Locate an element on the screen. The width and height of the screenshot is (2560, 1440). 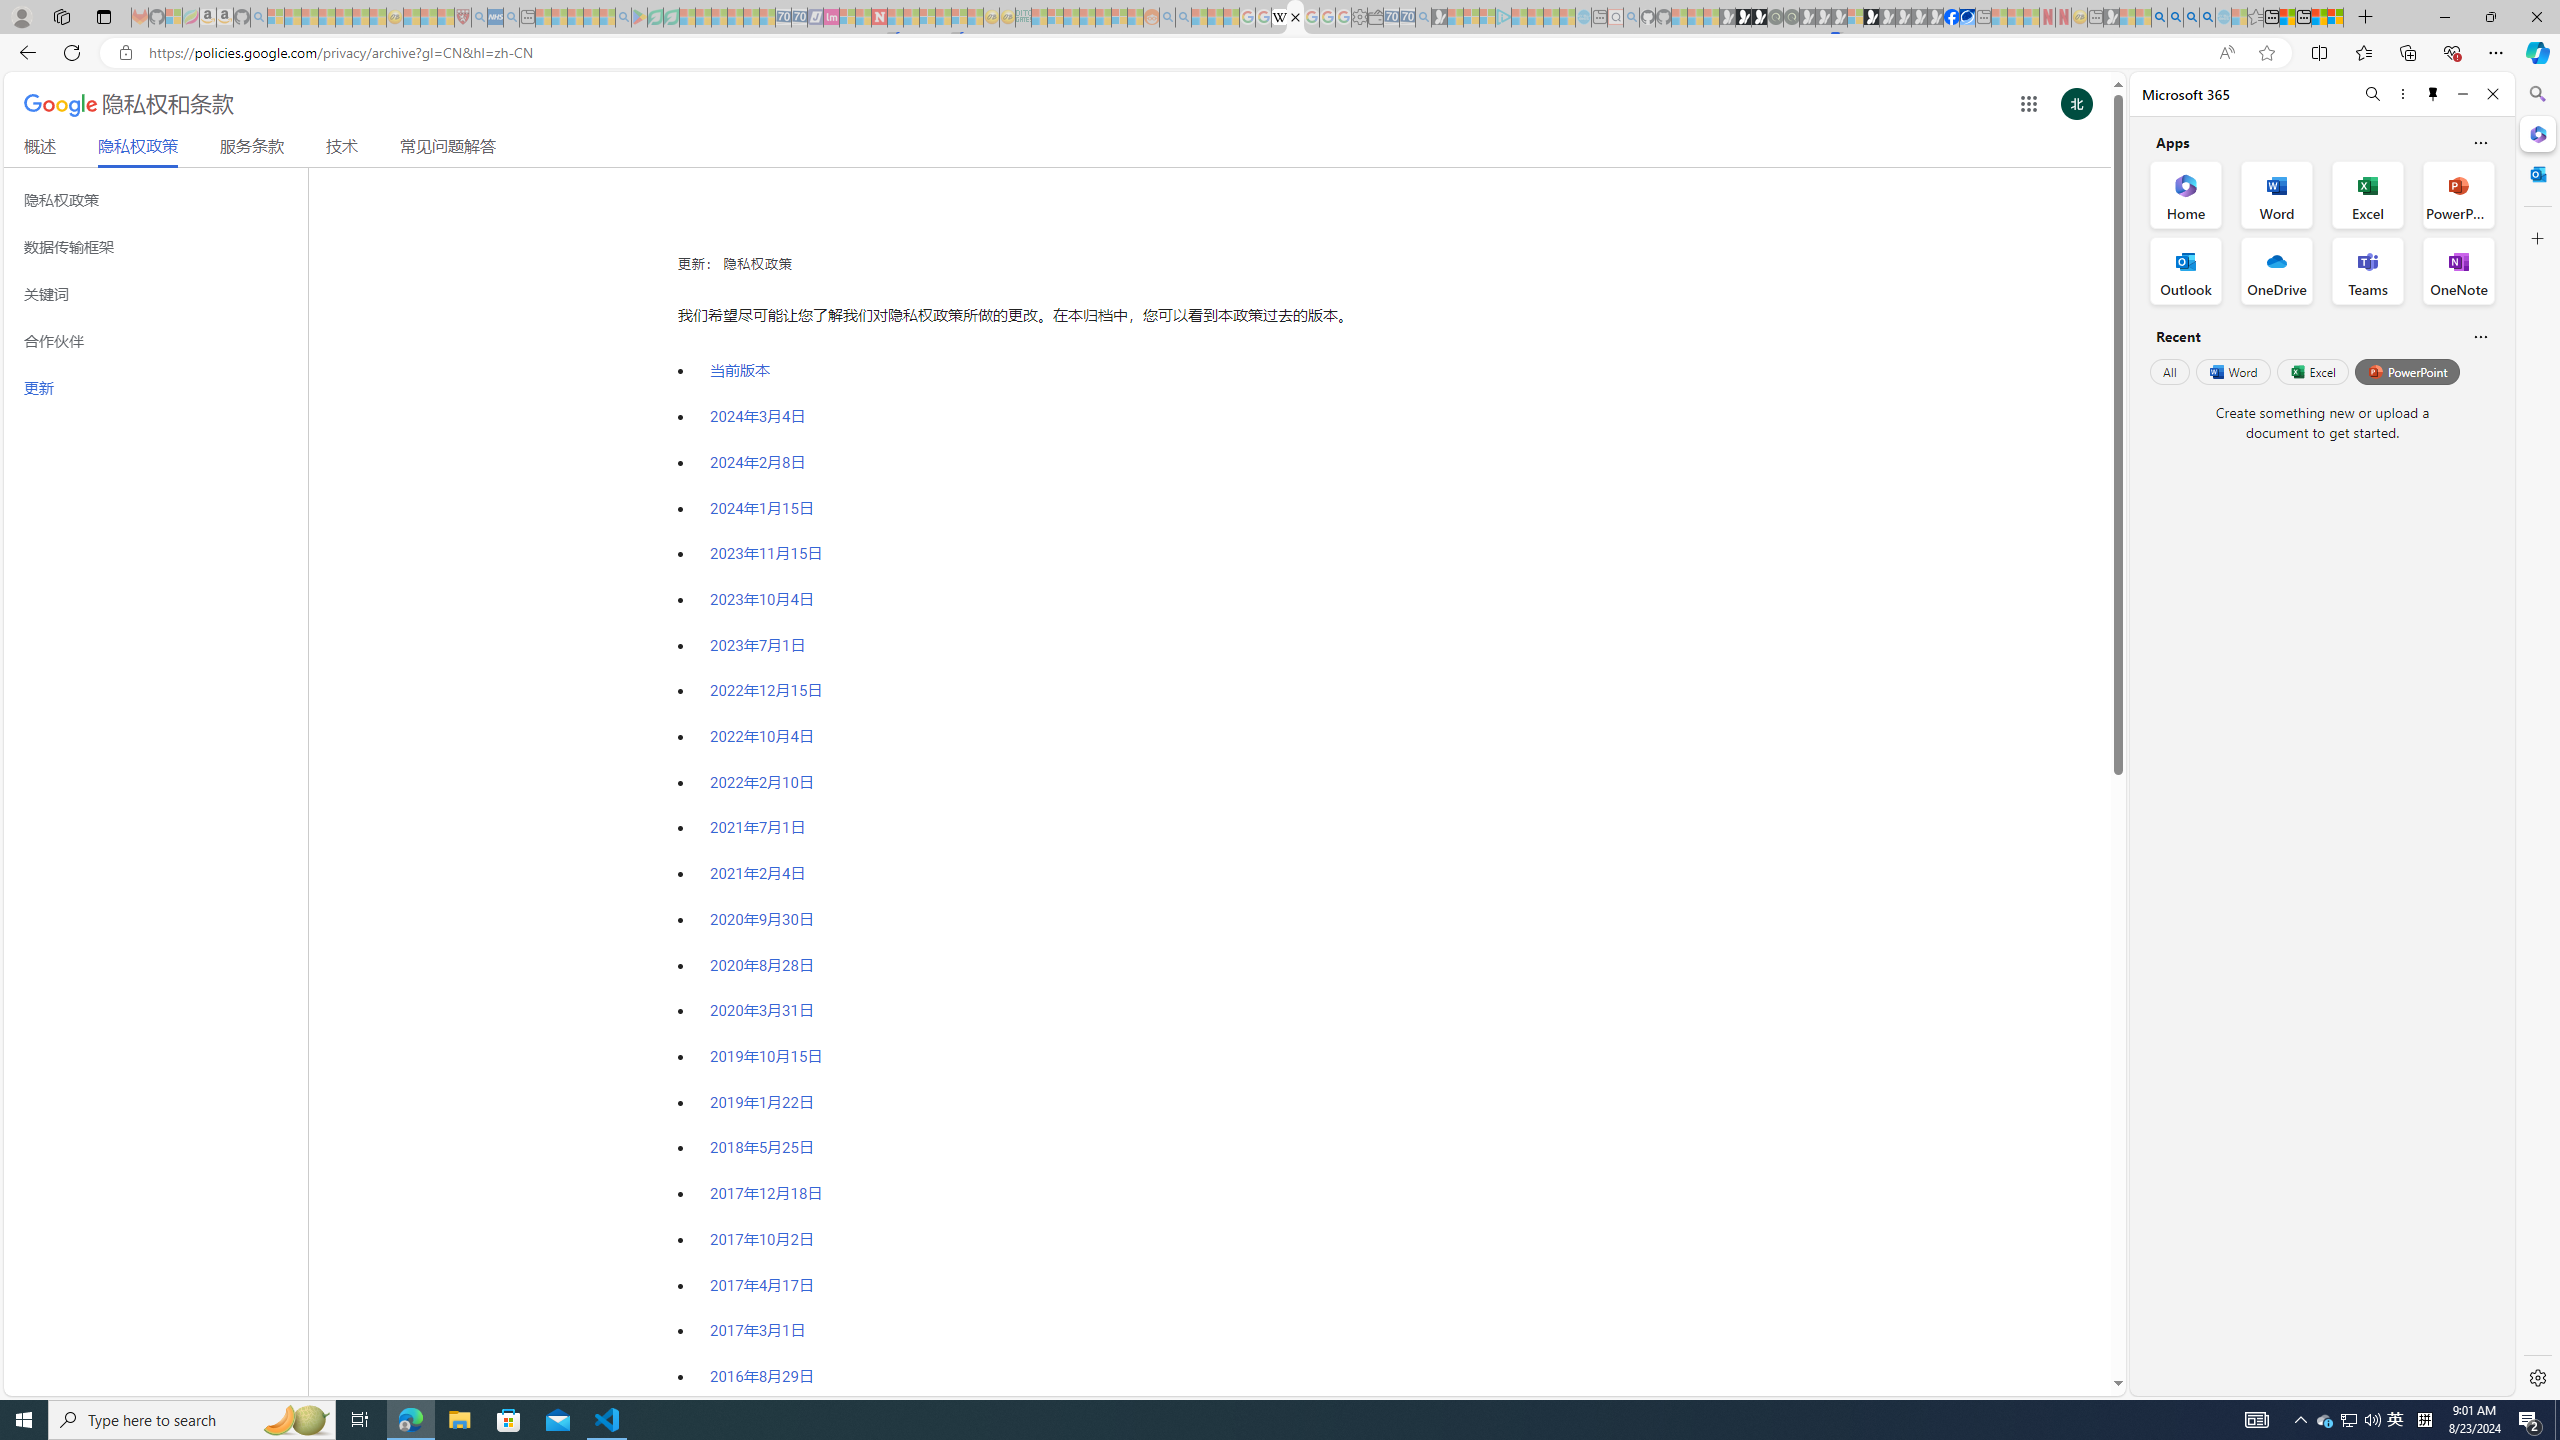
Future Focus Report 2024 - Sleeping is located at coordinates (1790, 17).